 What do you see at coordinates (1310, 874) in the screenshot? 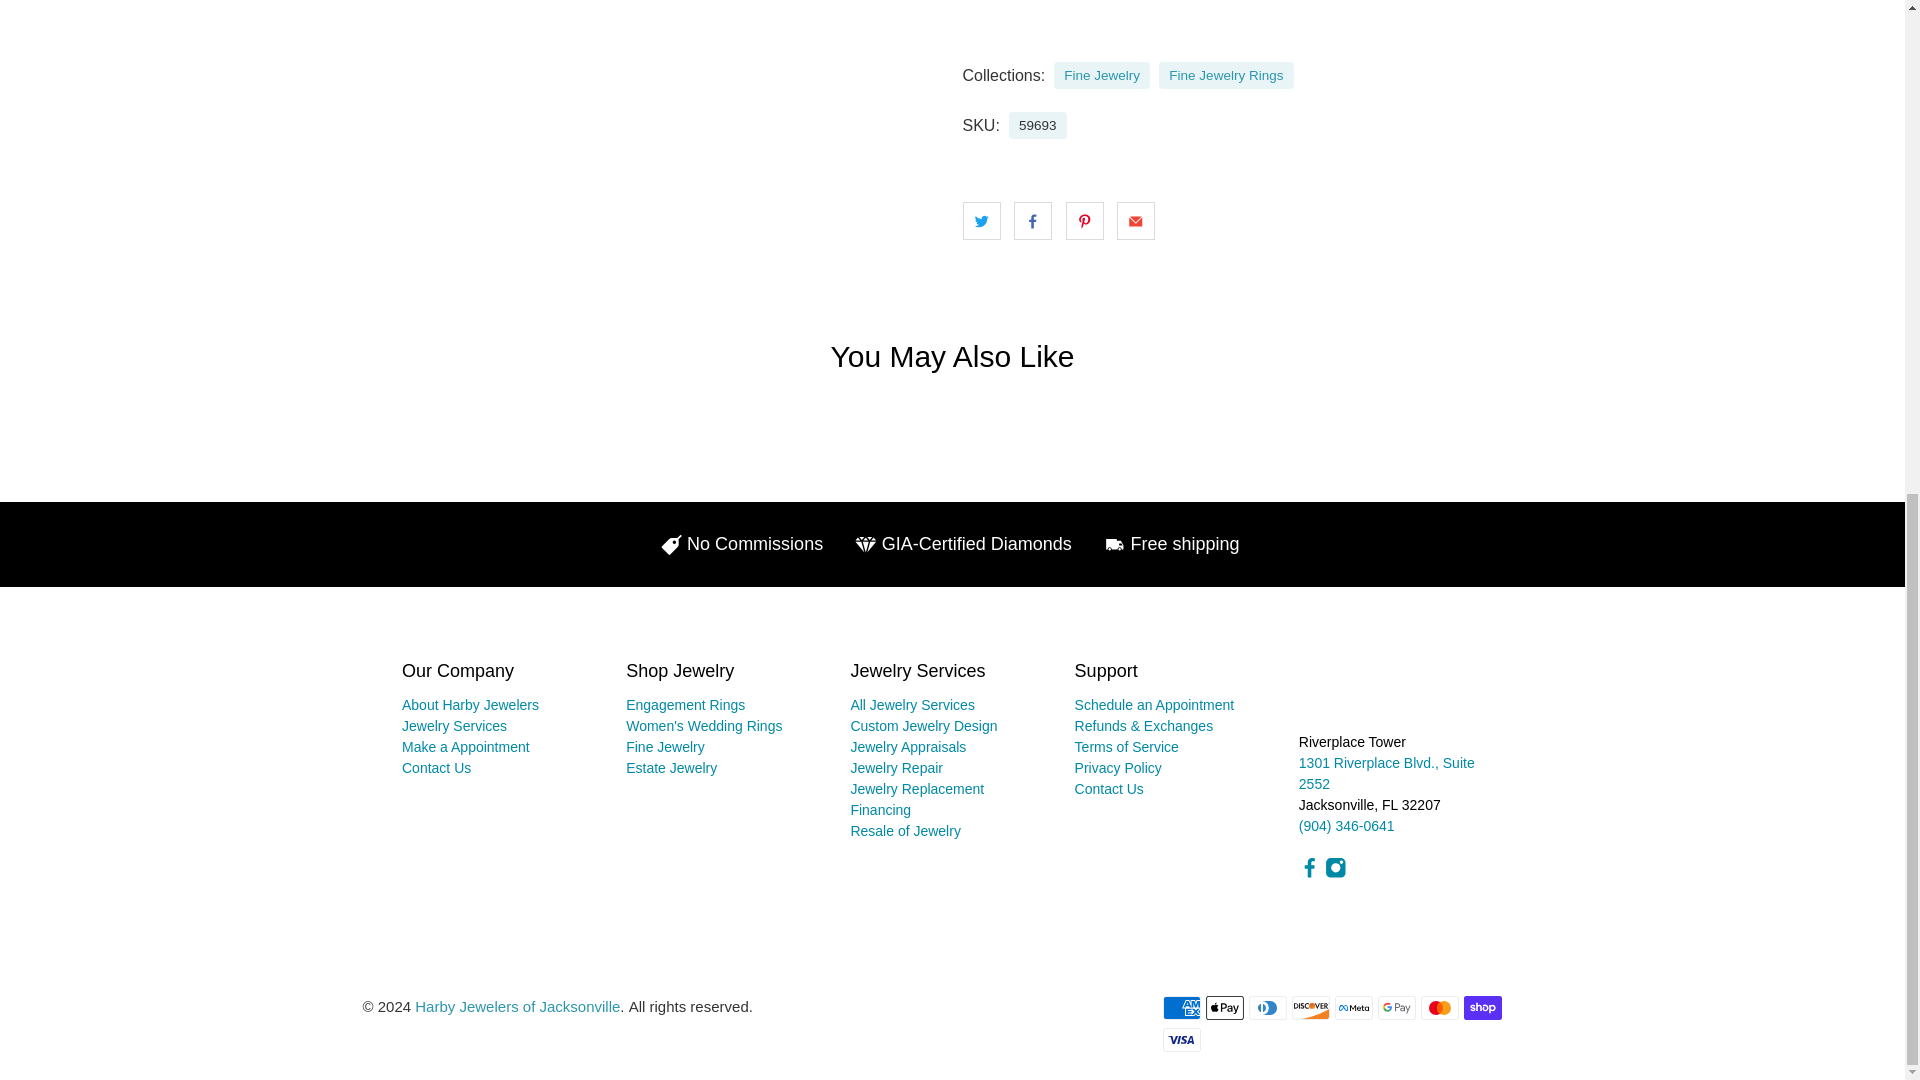
I see `Harby Jewelers of Jacksonville on Facebook` at bounding box center [1310, 874].